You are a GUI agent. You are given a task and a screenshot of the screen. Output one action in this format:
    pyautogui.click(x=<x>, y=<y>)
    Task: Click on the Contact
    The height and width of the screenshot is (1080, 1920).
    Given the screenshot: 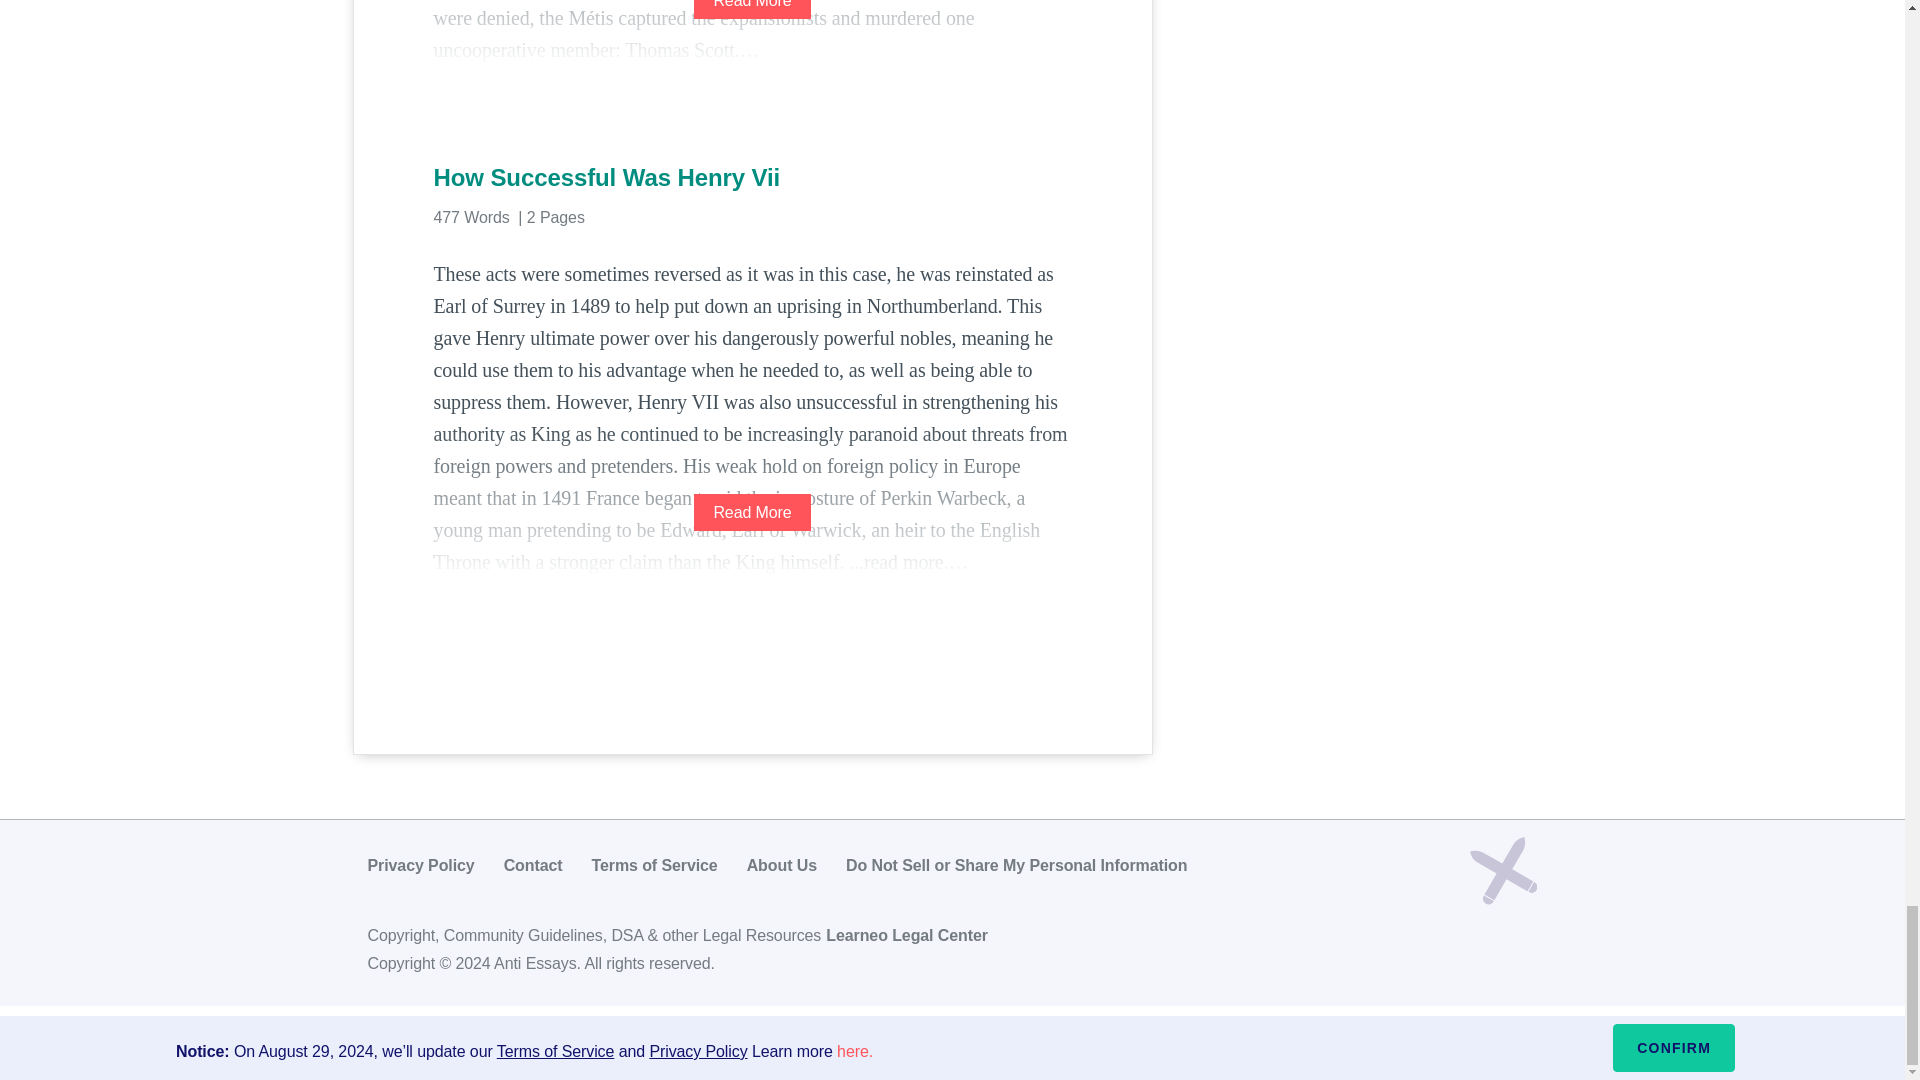 What is the action you would take?
    pyautogui.click(x=532, y=865)
    